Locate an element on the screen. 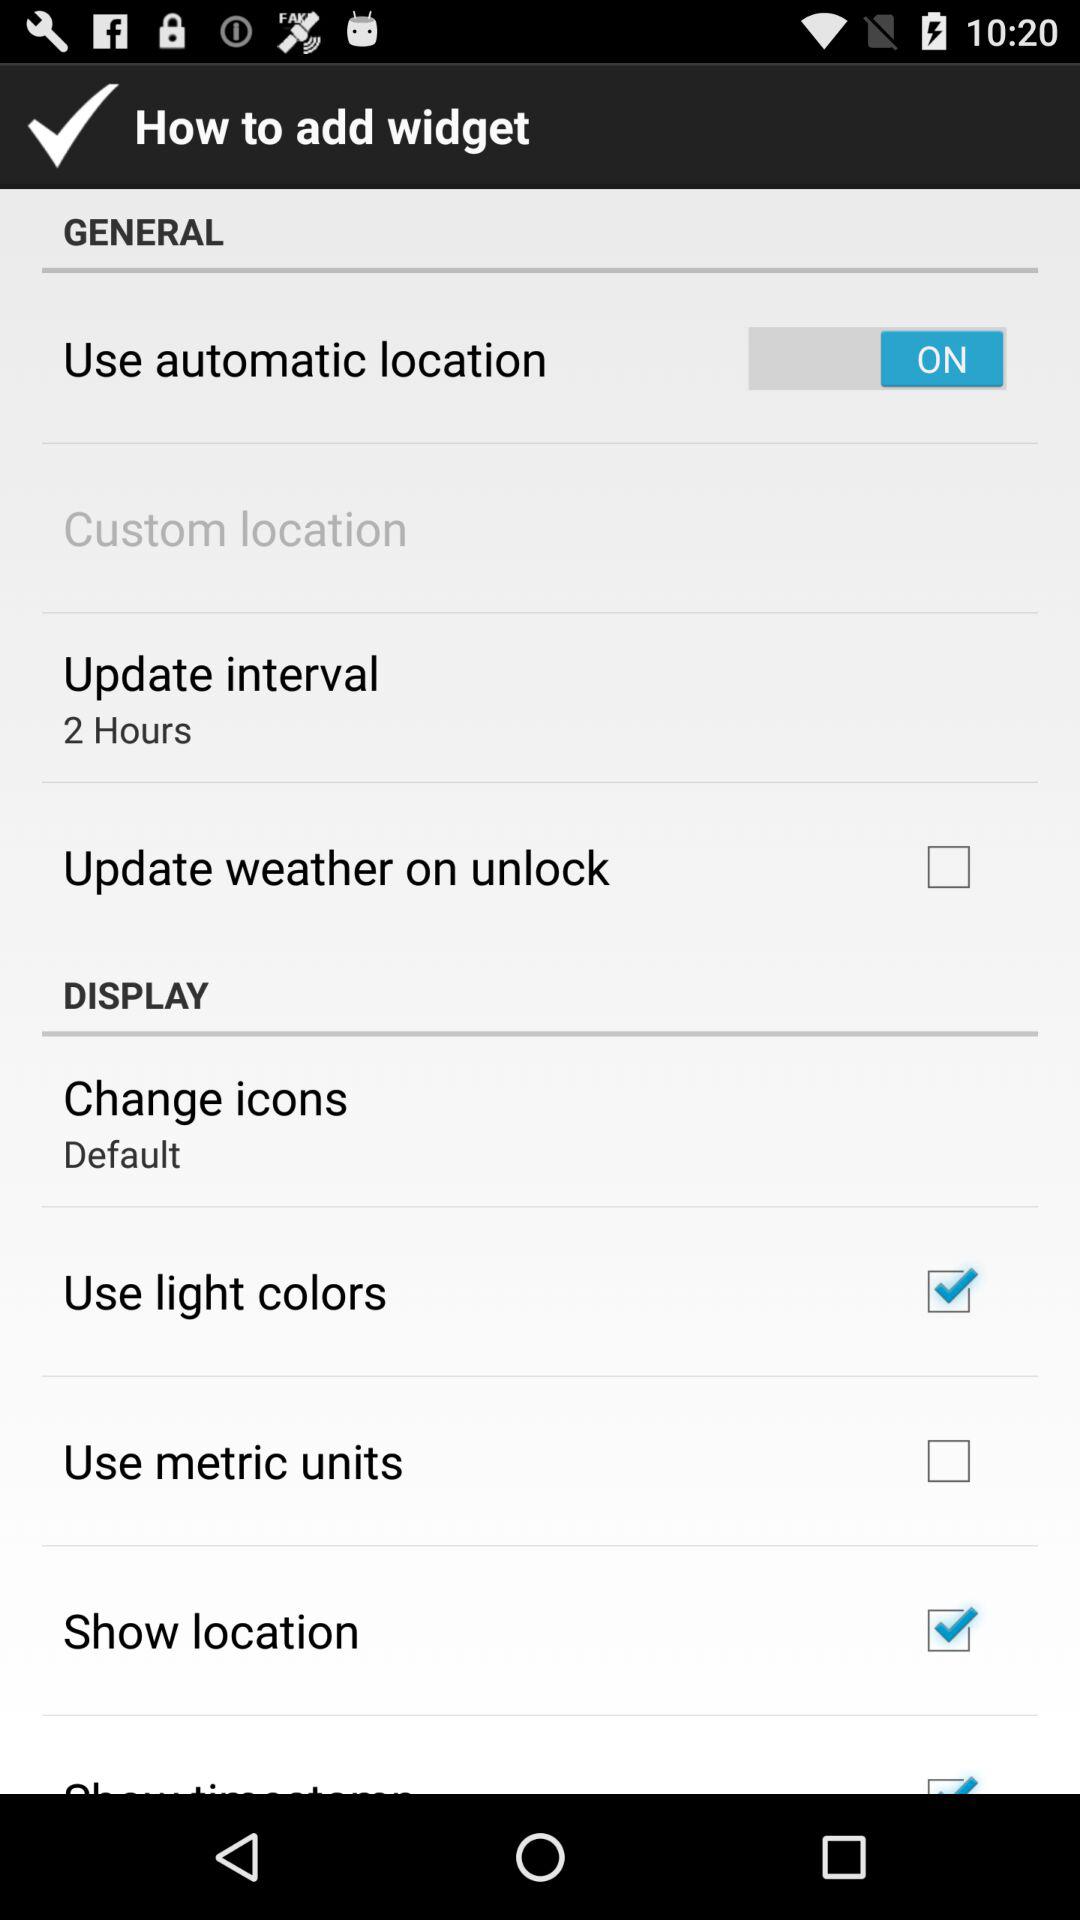 Image resolution: width=1080 pixels, height=1920 pixels. scroll to the how to add is located at coordinates (275, 126).